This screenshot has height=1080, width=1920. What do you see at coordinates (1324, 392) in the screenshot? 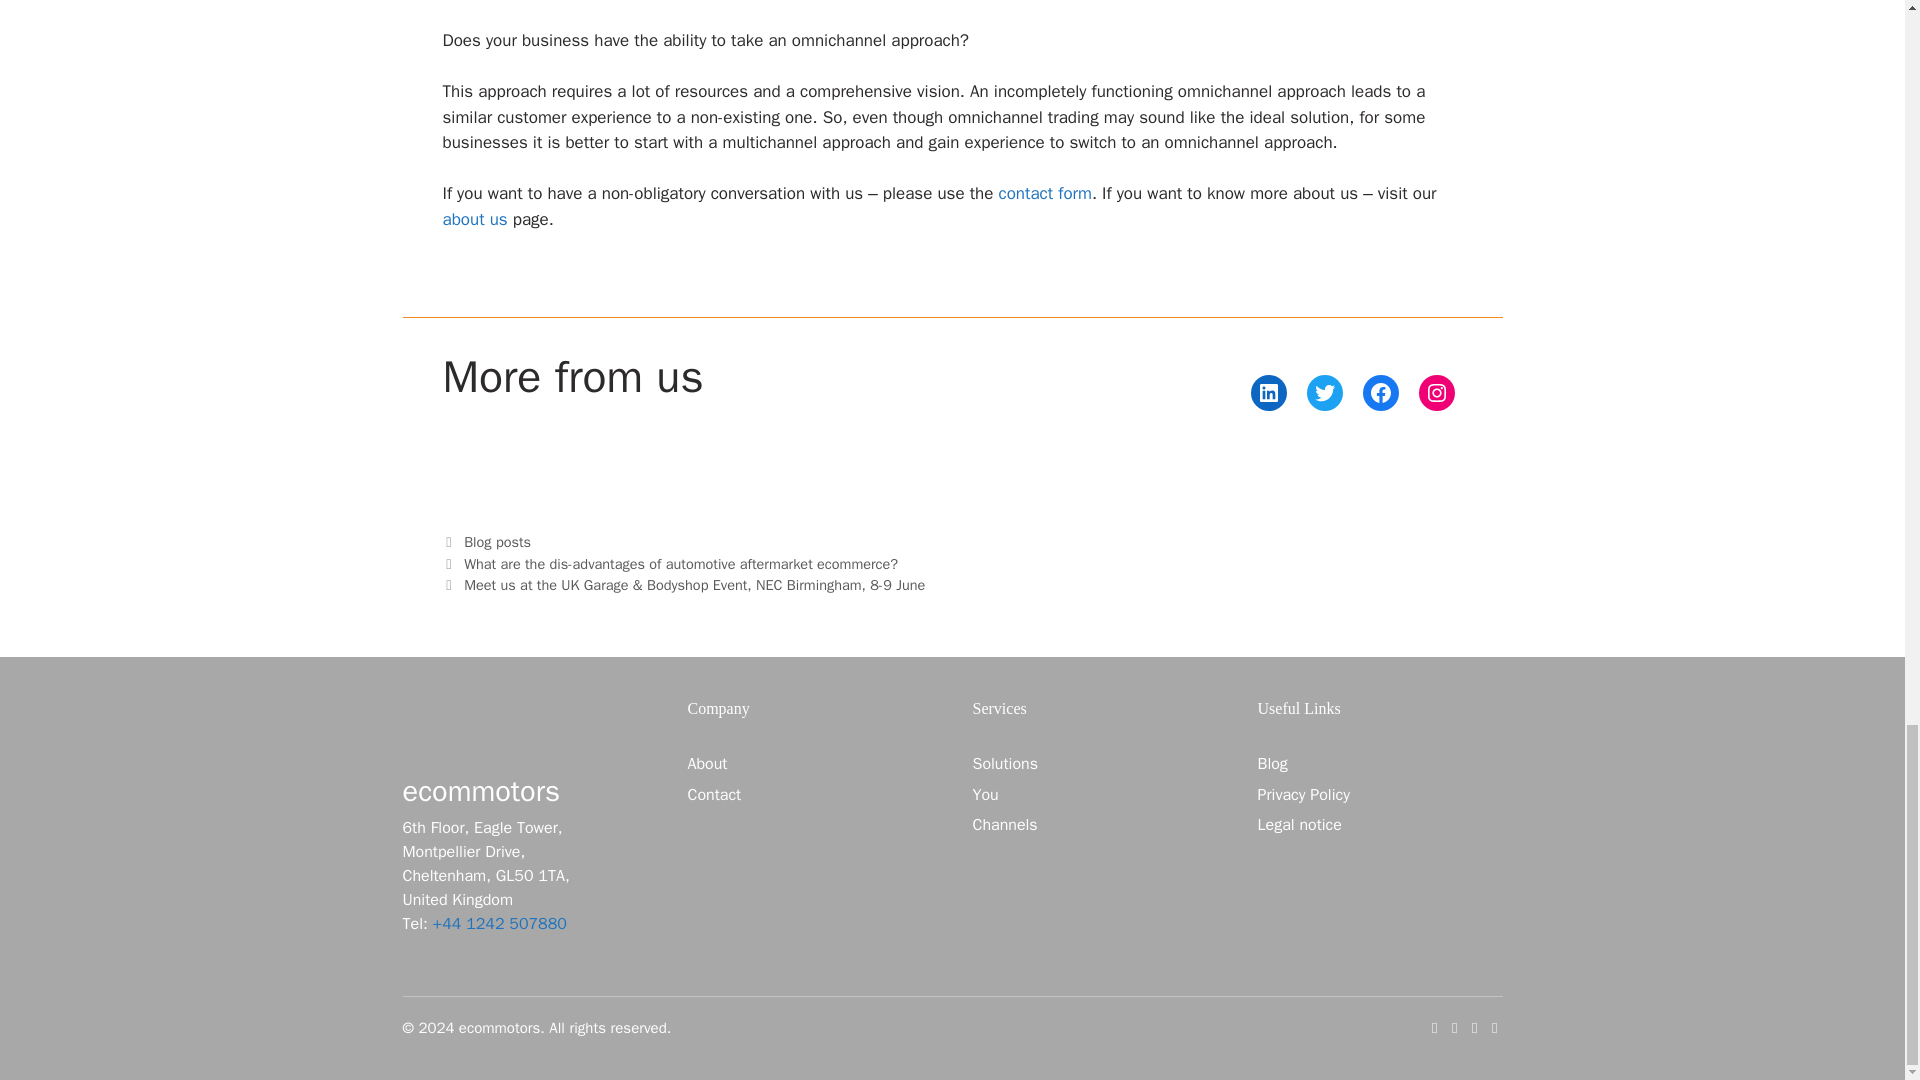
I see `Twitter` at bounding box center [1324, 392].